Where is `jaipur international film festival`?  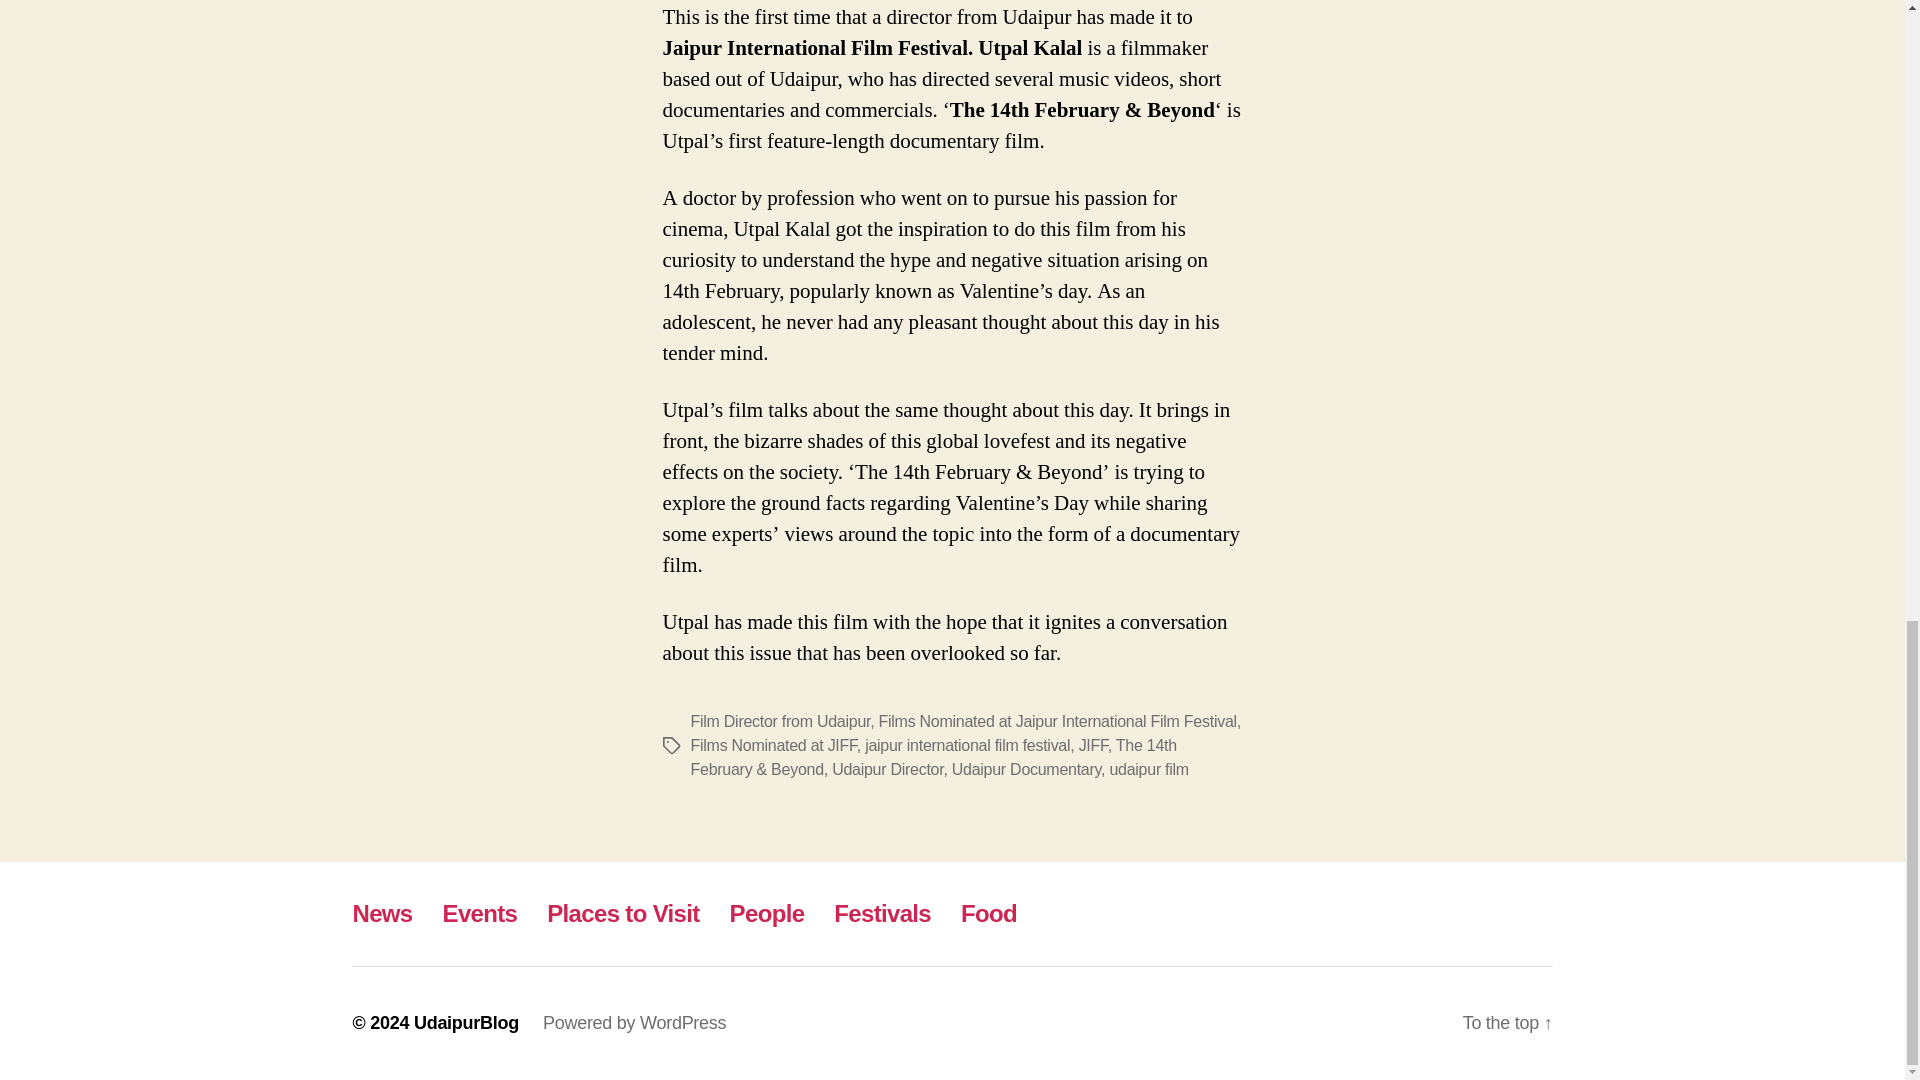 jaipur international film festival is located at coordinates (967, 744).